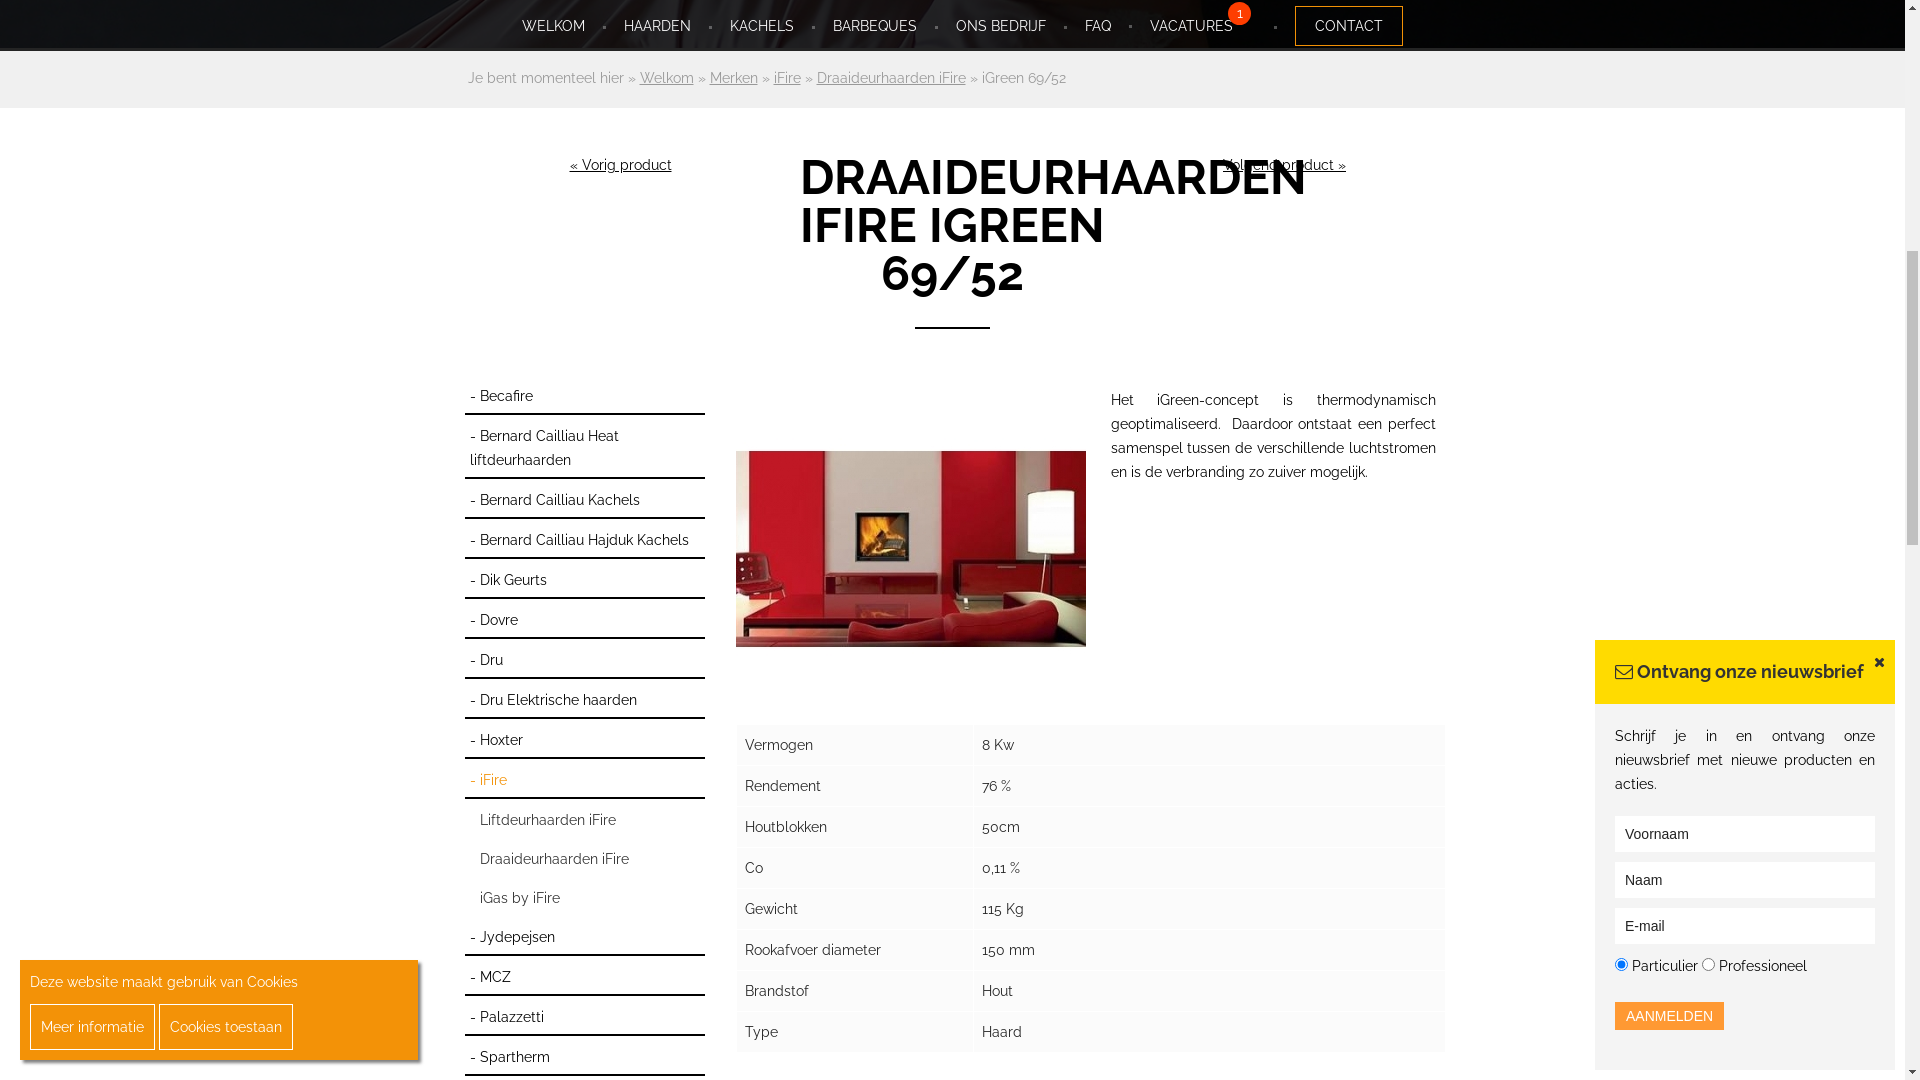 The image size is (1920, 1080). Describe the element at coordinates (1349, 896) in the screenshot. I see `CONTACT` at that location.